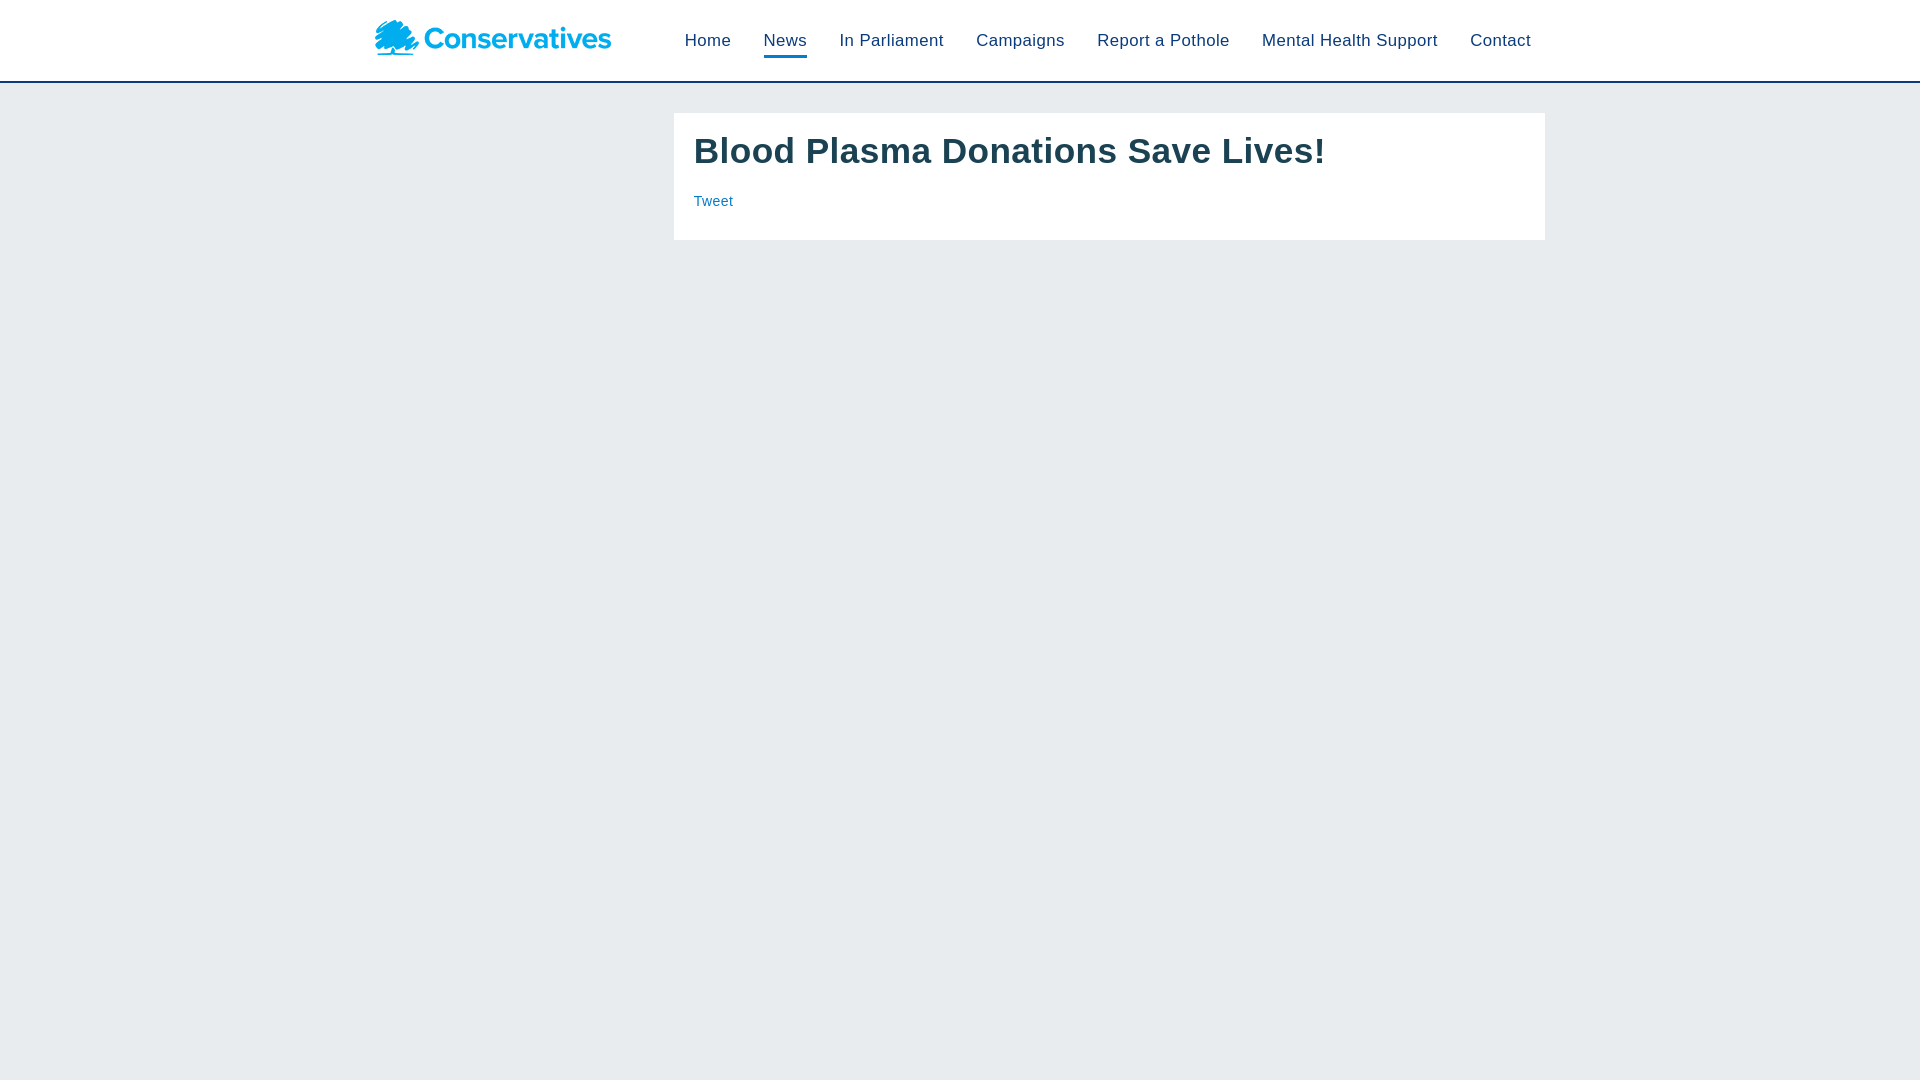 This screenshot has height=1080, width=1920. What do you see at coordinates (1350, 40) in the screenshot?
I see `Mental Health Support` at bounding box center [1350, 40].